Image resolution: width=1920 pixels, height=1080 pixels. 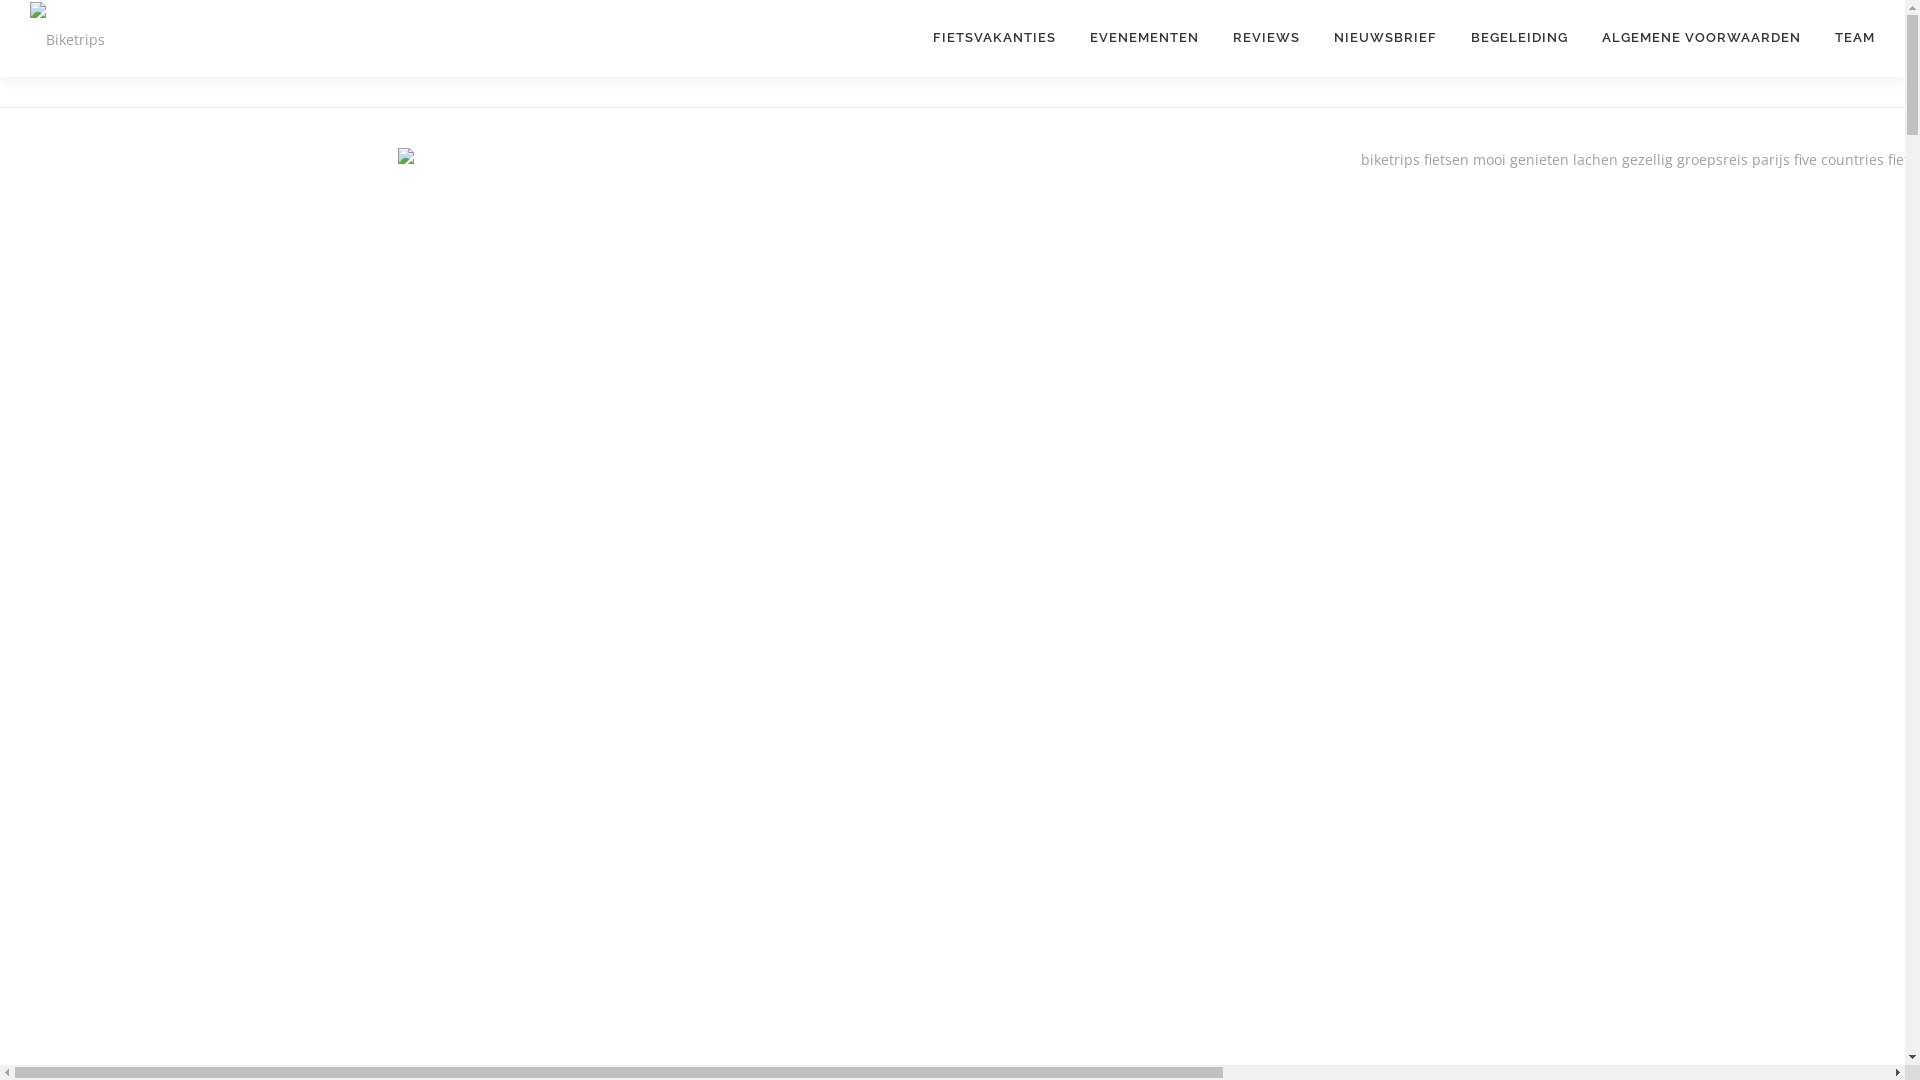 What do you see at coordinates (1144, 38) in the screenshot?
I see `EVENEMENTEN` at bounding box center [1144, 38].